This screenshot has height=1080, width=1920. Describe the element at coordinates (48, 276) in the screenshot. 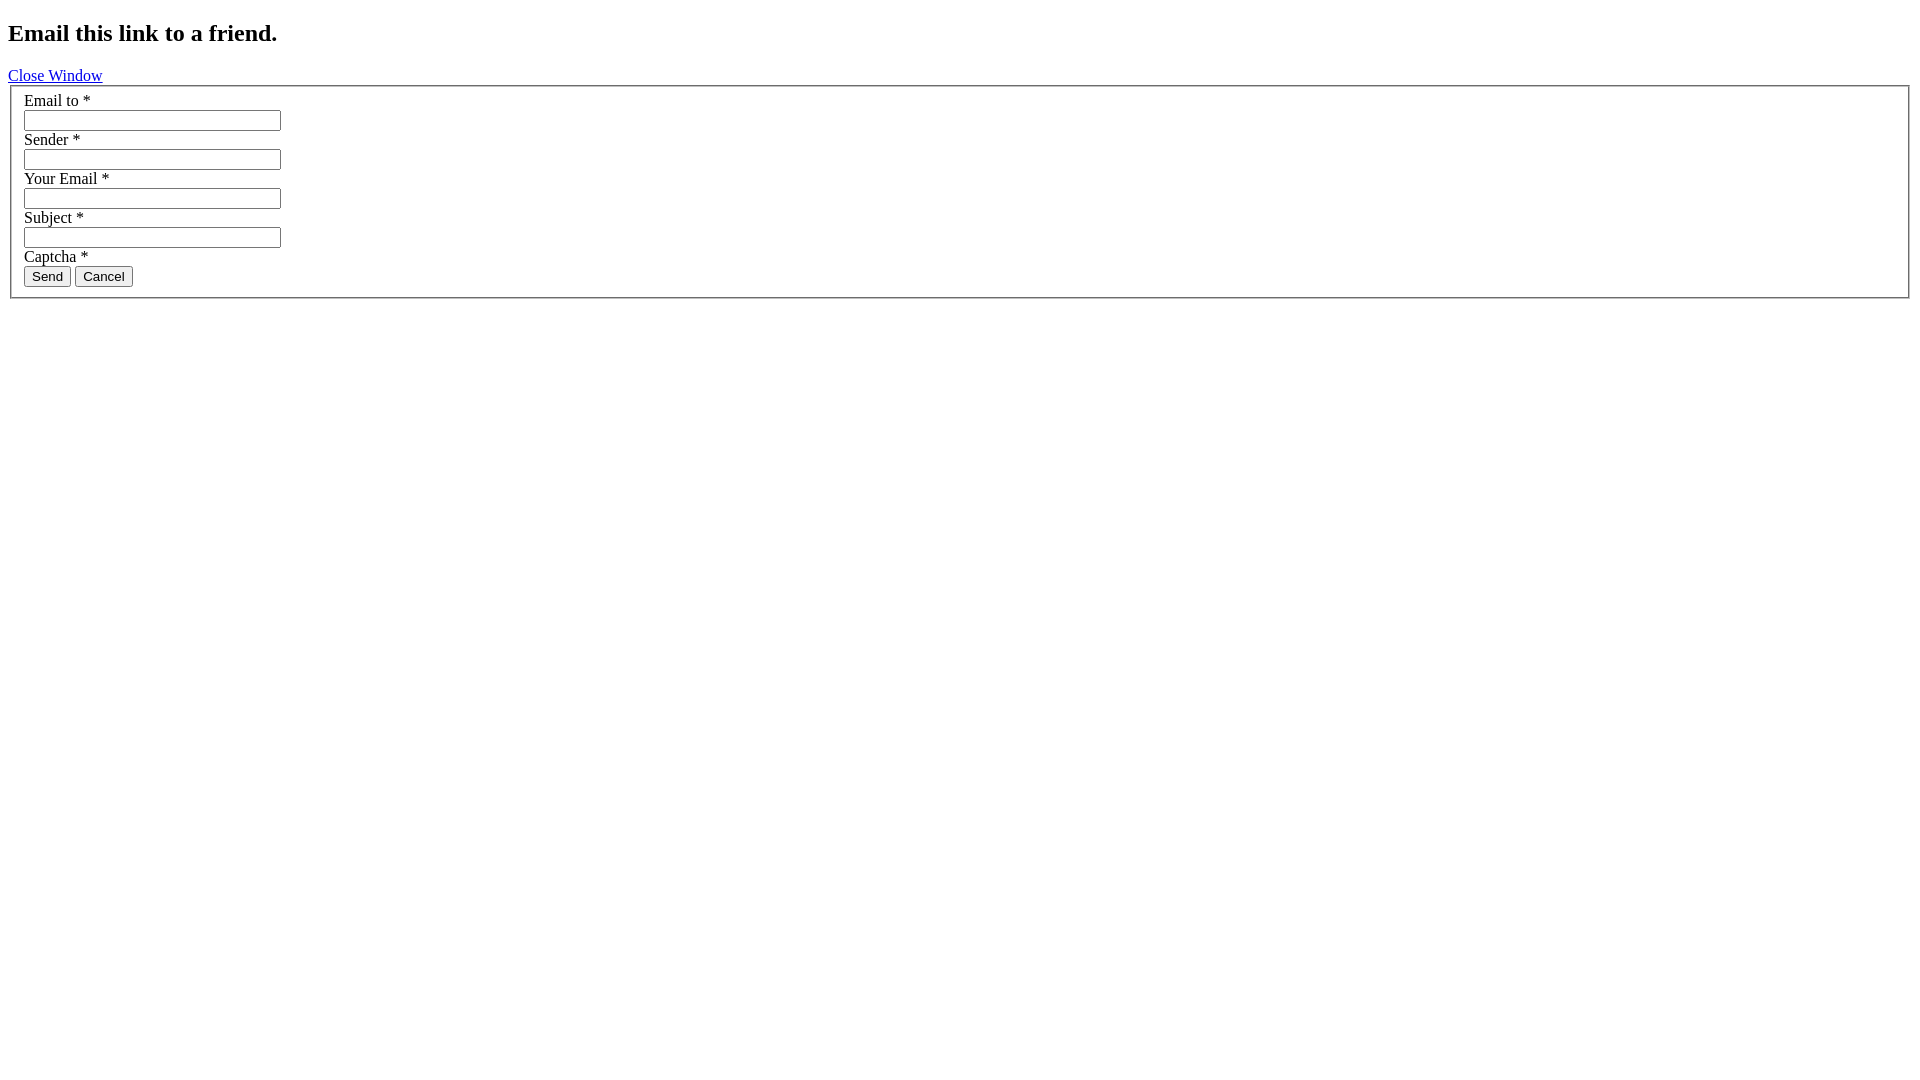

I see `Send` at that location.